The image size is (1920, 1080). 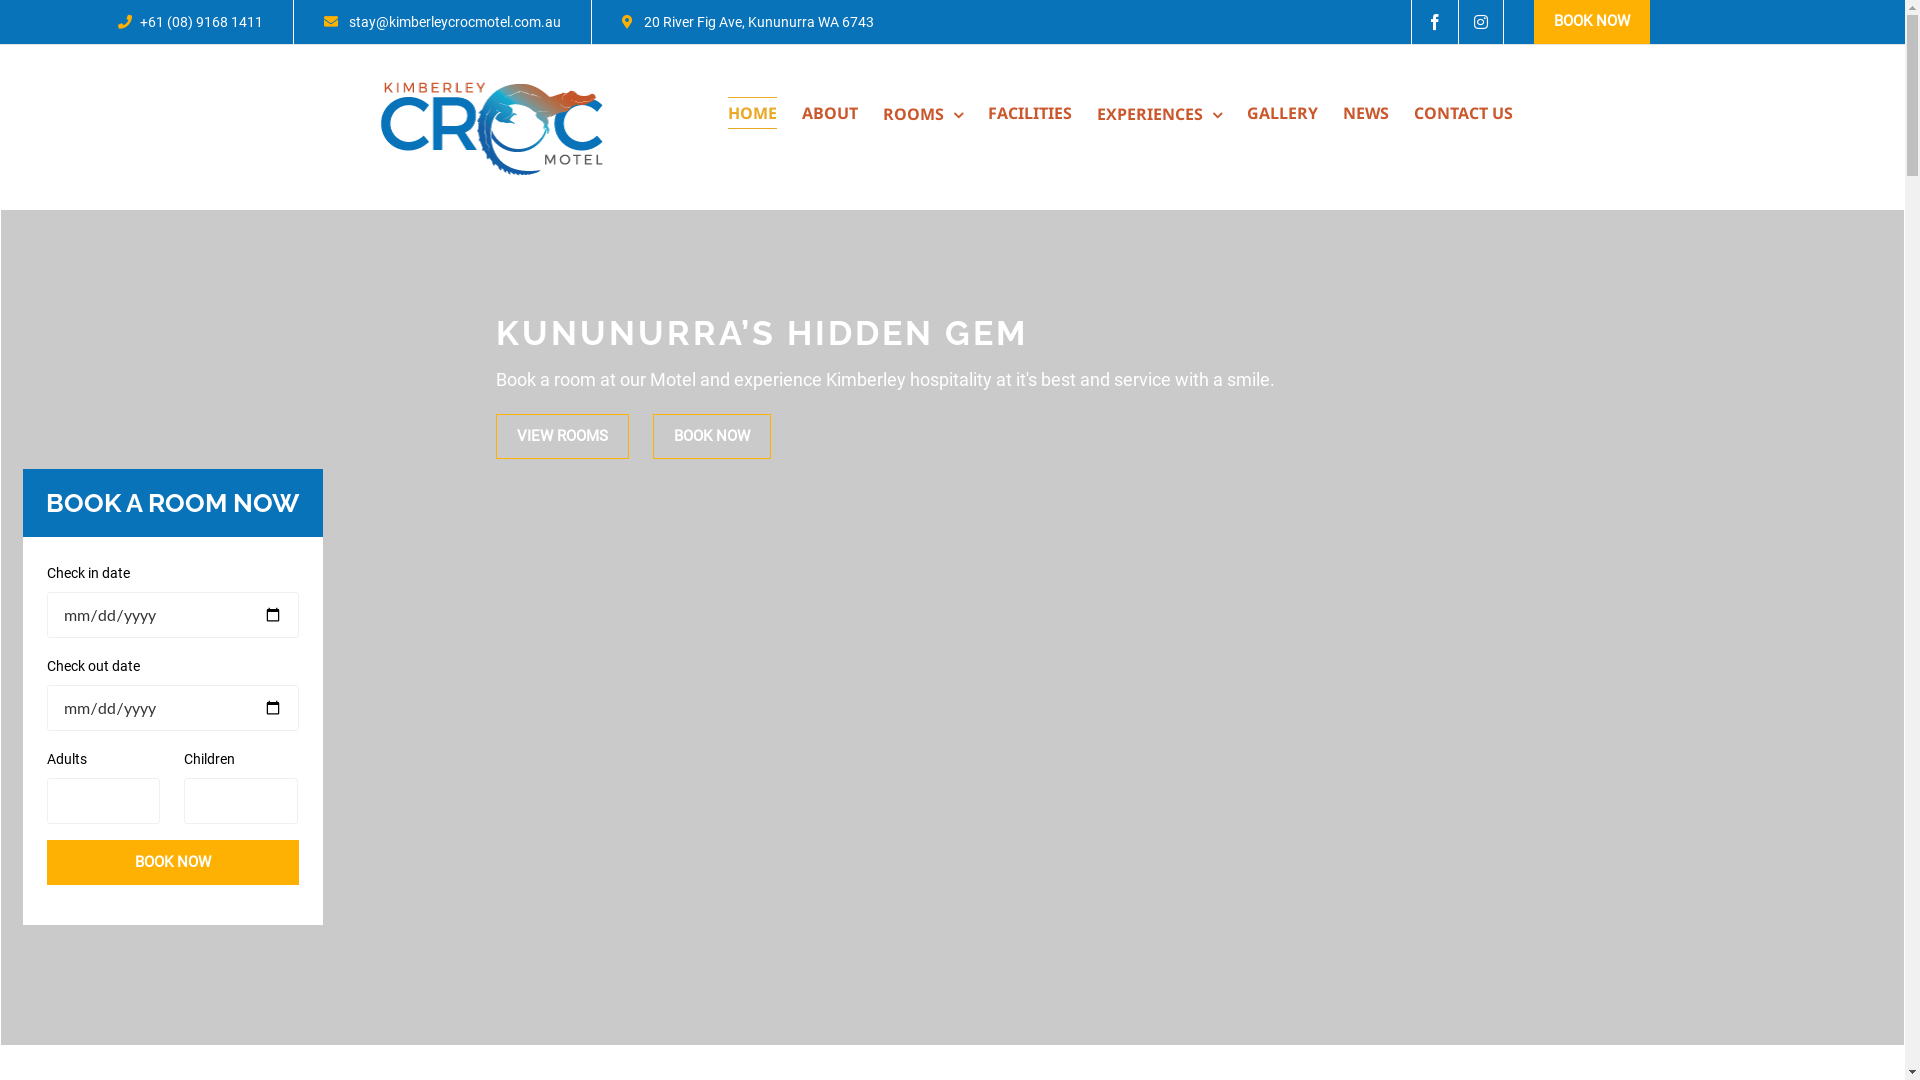 What do you see at coordinates (1282, 113) in the screenshot?
I see `GALLERY` at bounding box center [1282, 113].